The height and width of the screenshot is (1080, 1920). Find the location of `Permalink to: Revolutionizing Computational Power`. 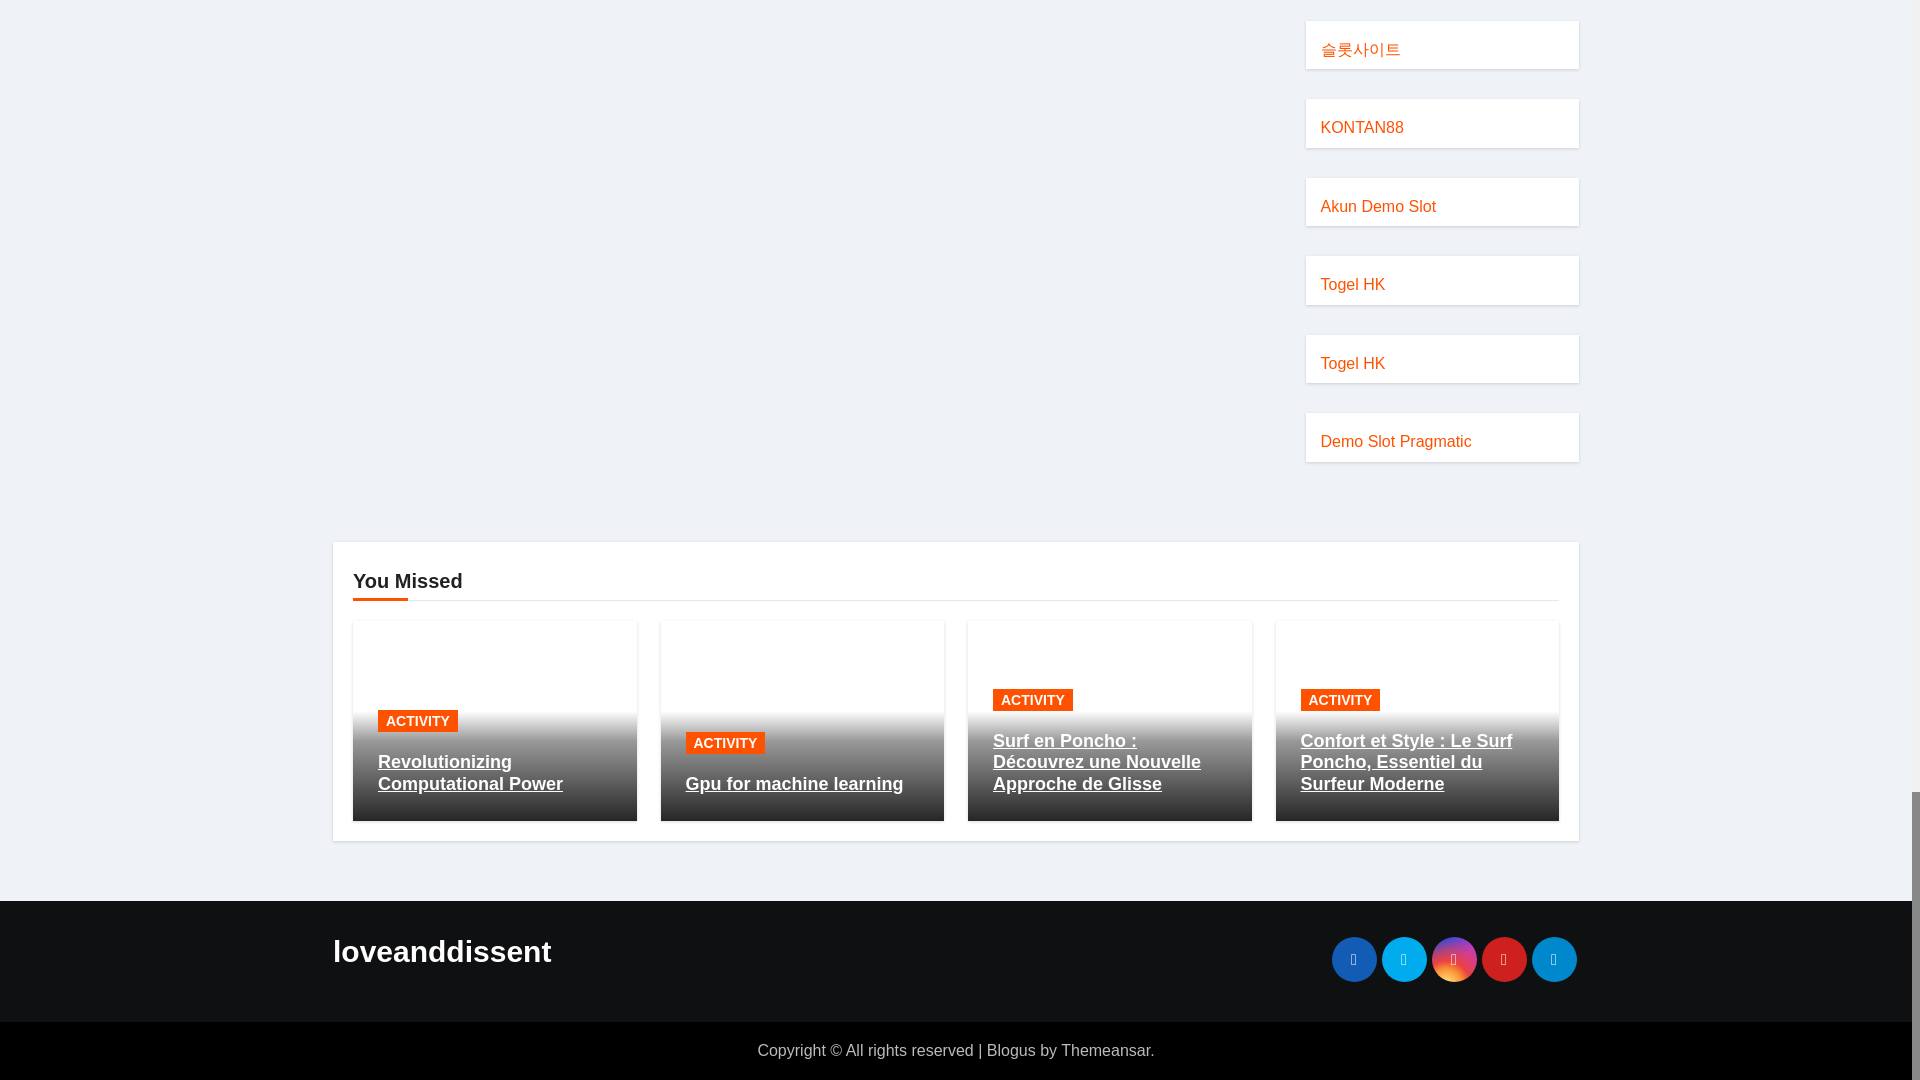

Permalink to: Revolutionizing Computational Power is located at coordinates (470, 772).